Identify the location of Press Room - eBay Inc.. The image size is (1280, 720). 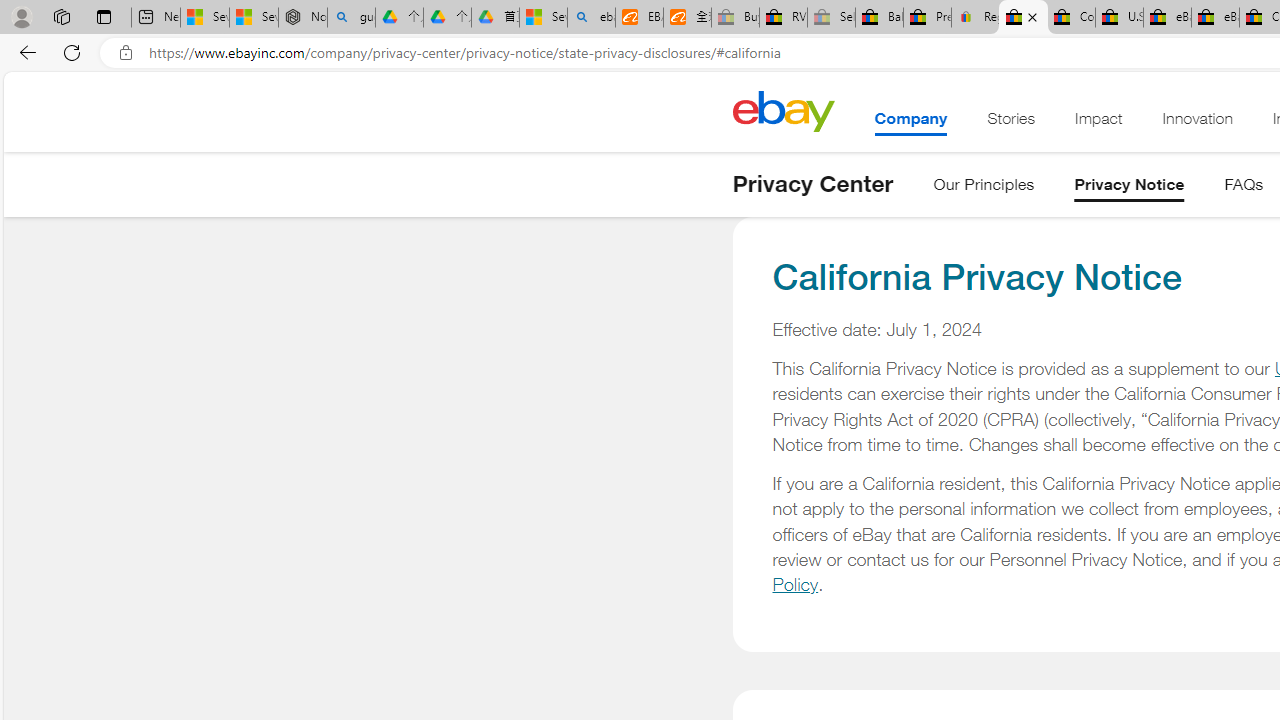
(927, 18).